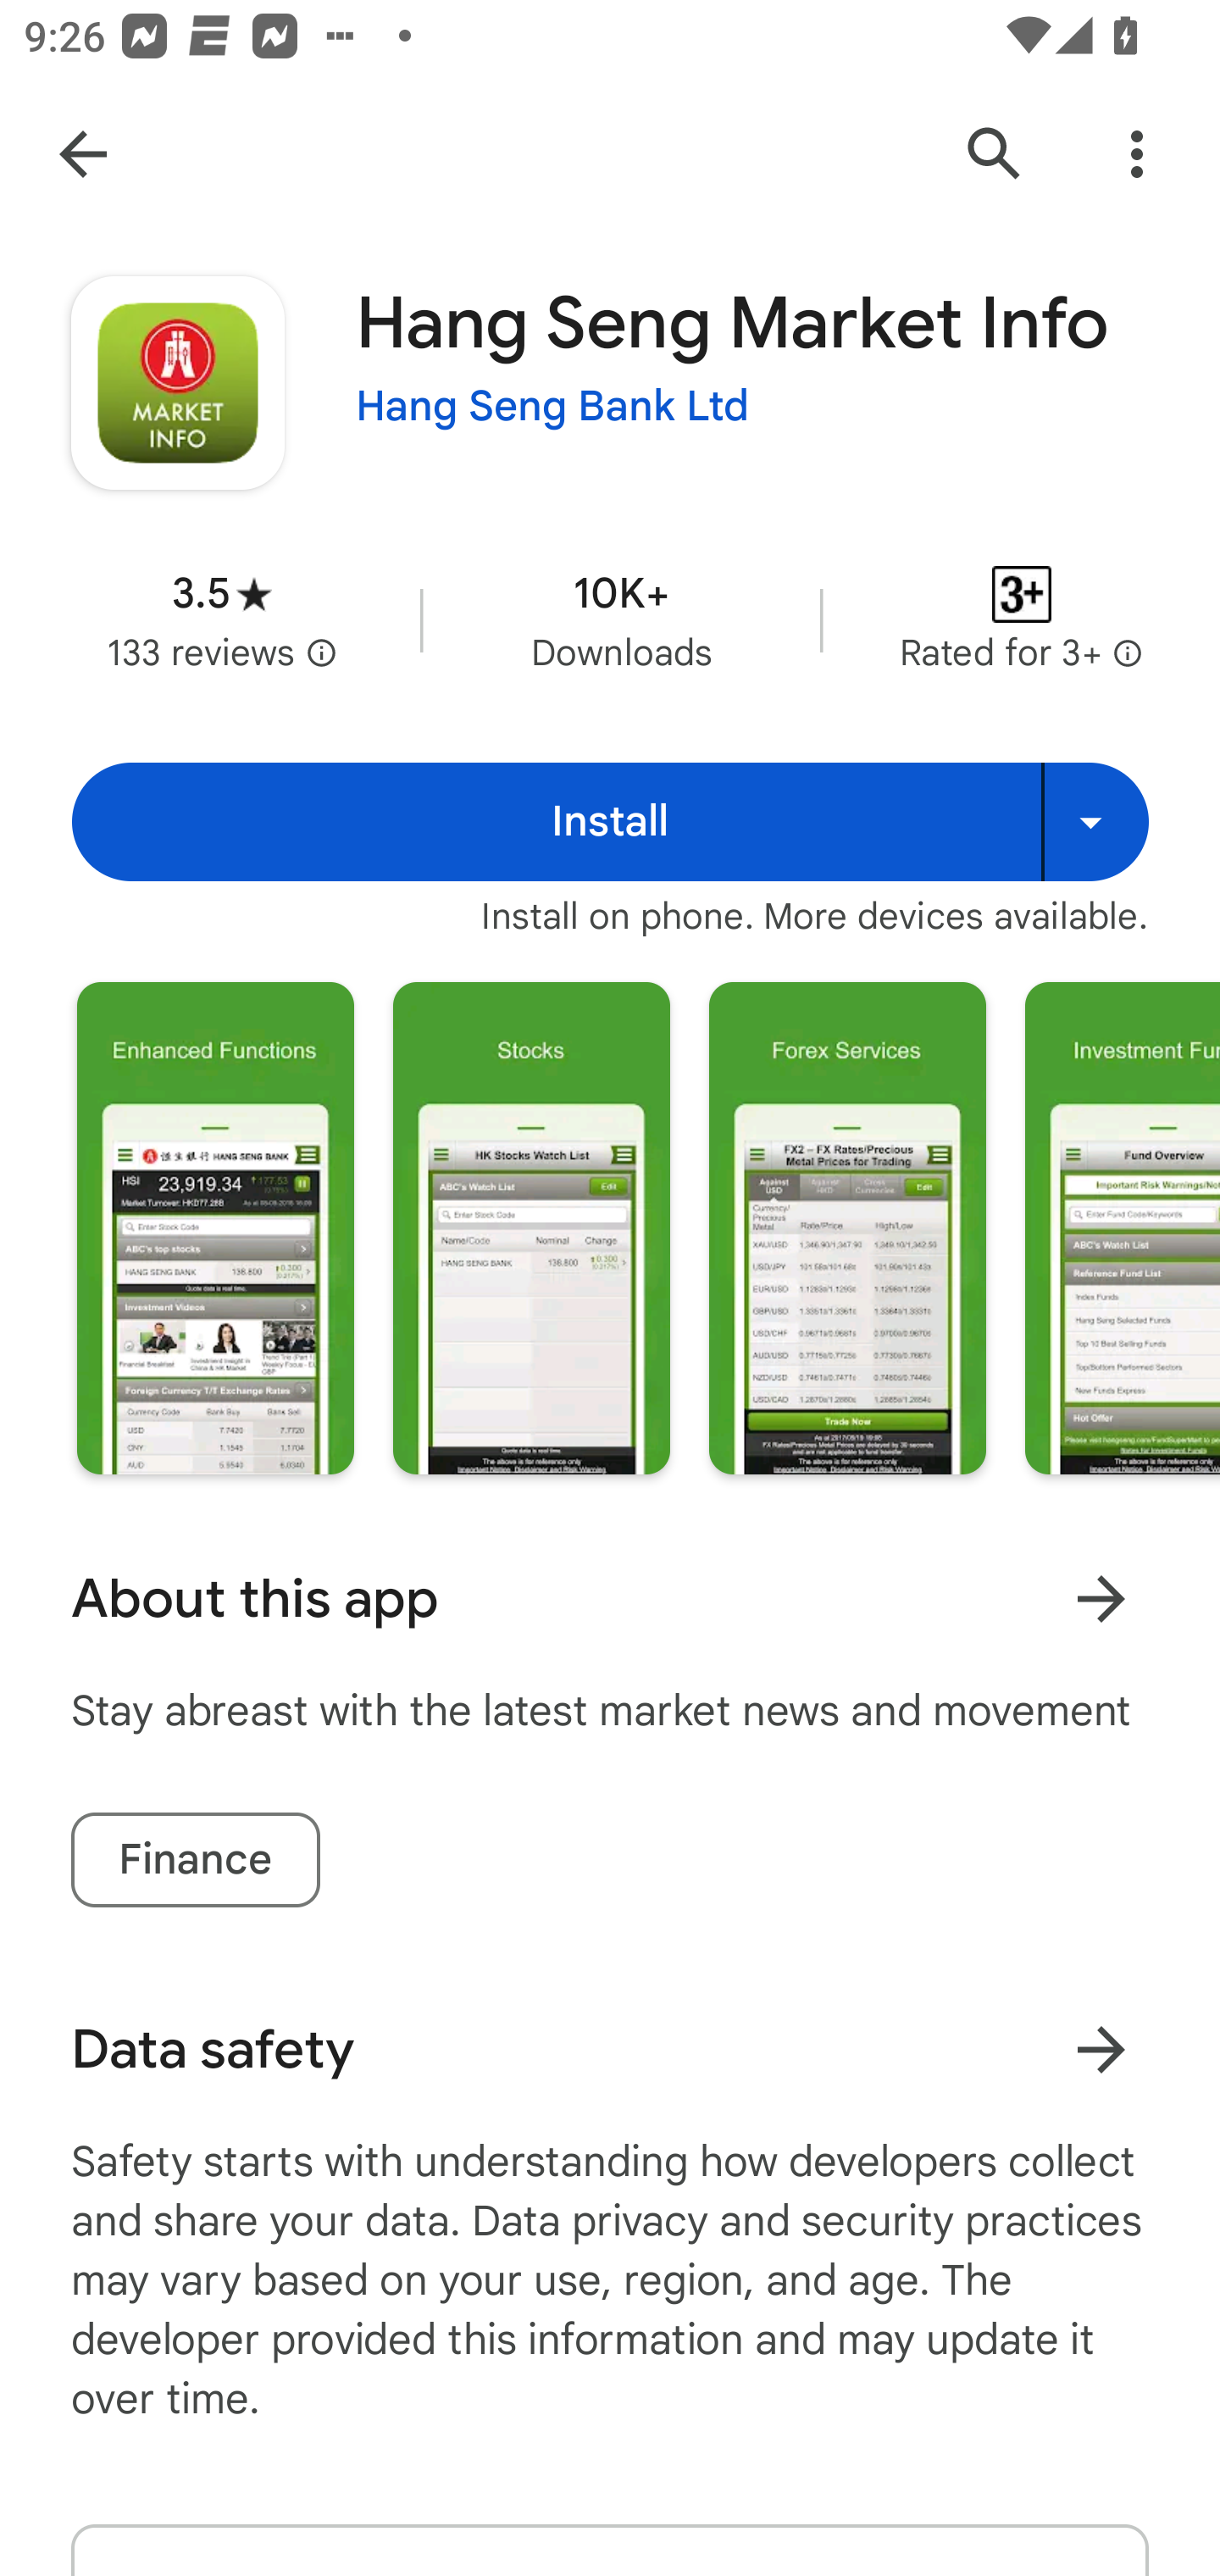 The image size is (1220, 2576). Describe the element at coordinates (1137, 154) in the screenshot. I see `More Options` at that location.